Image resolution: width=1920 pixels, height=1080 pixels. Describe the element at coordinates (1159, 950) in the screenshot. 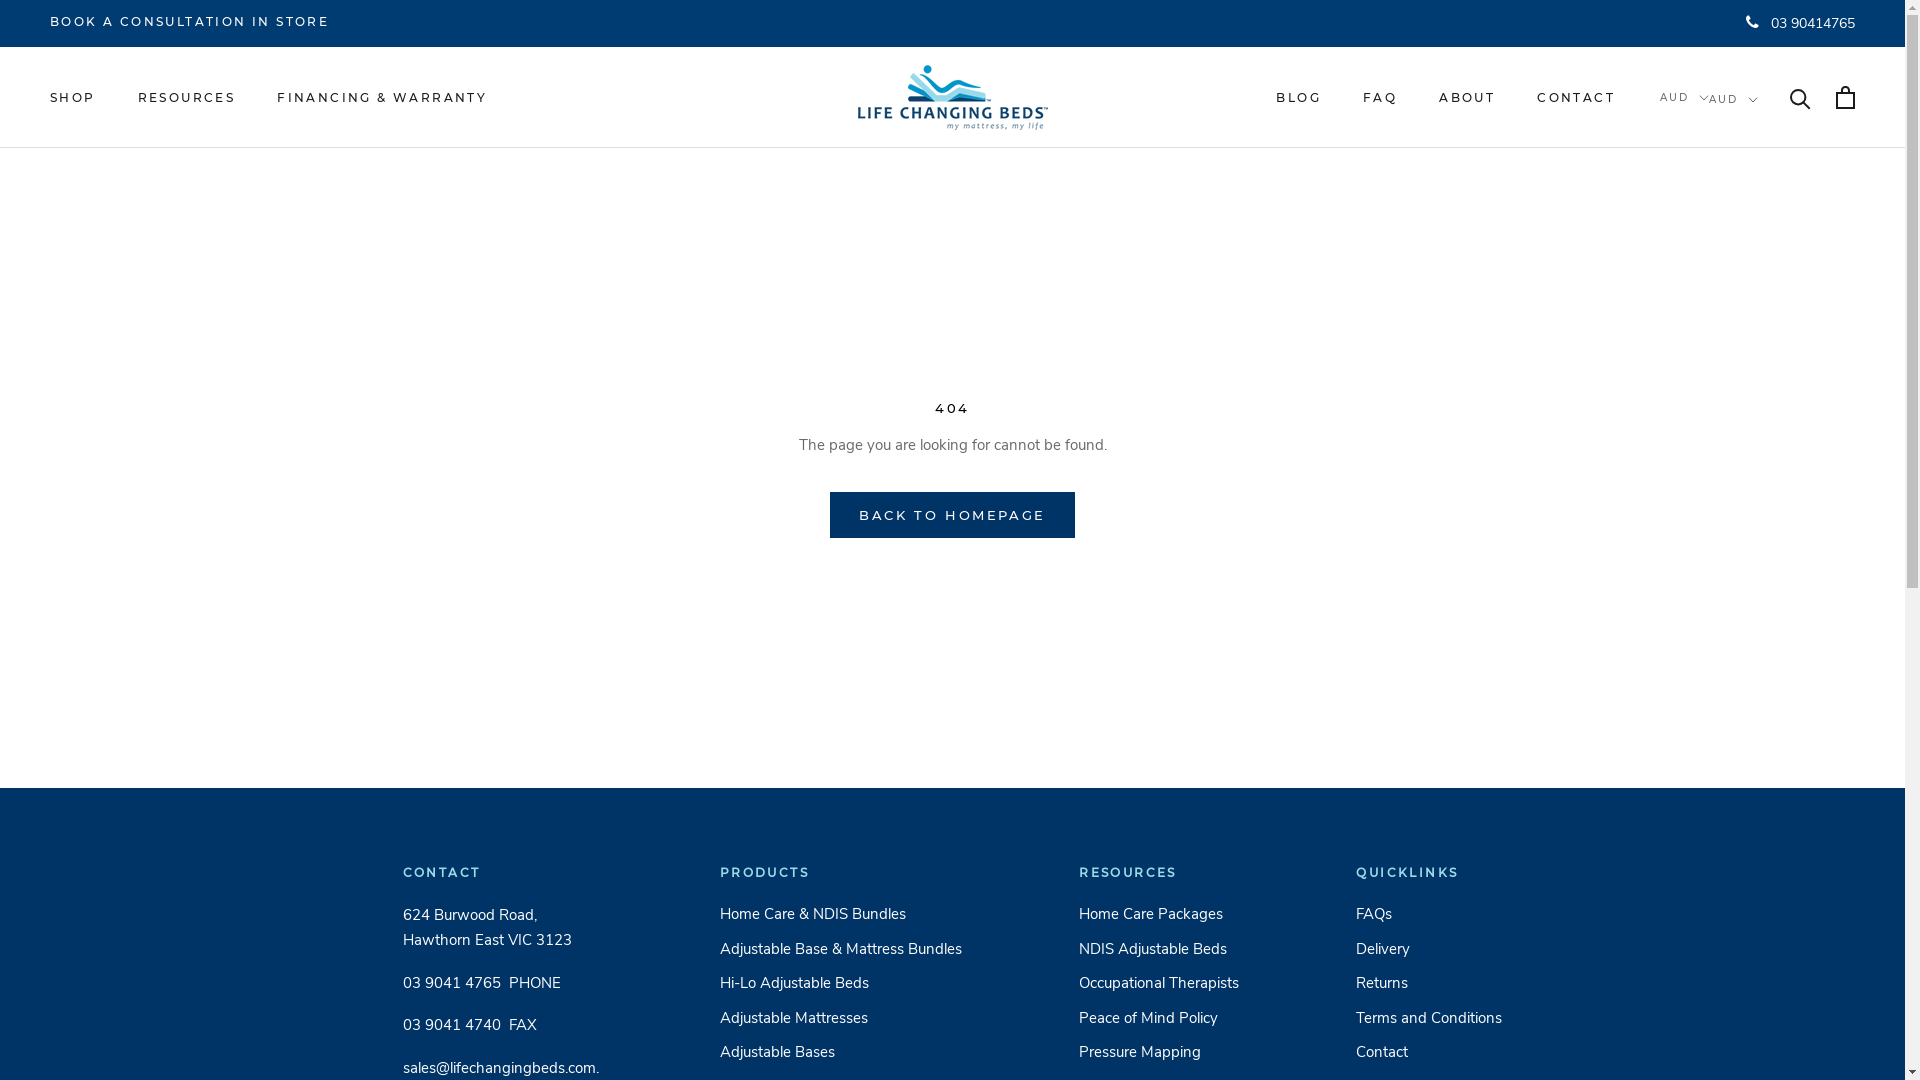

I see `NDIS Adjustable Beds` at that location.